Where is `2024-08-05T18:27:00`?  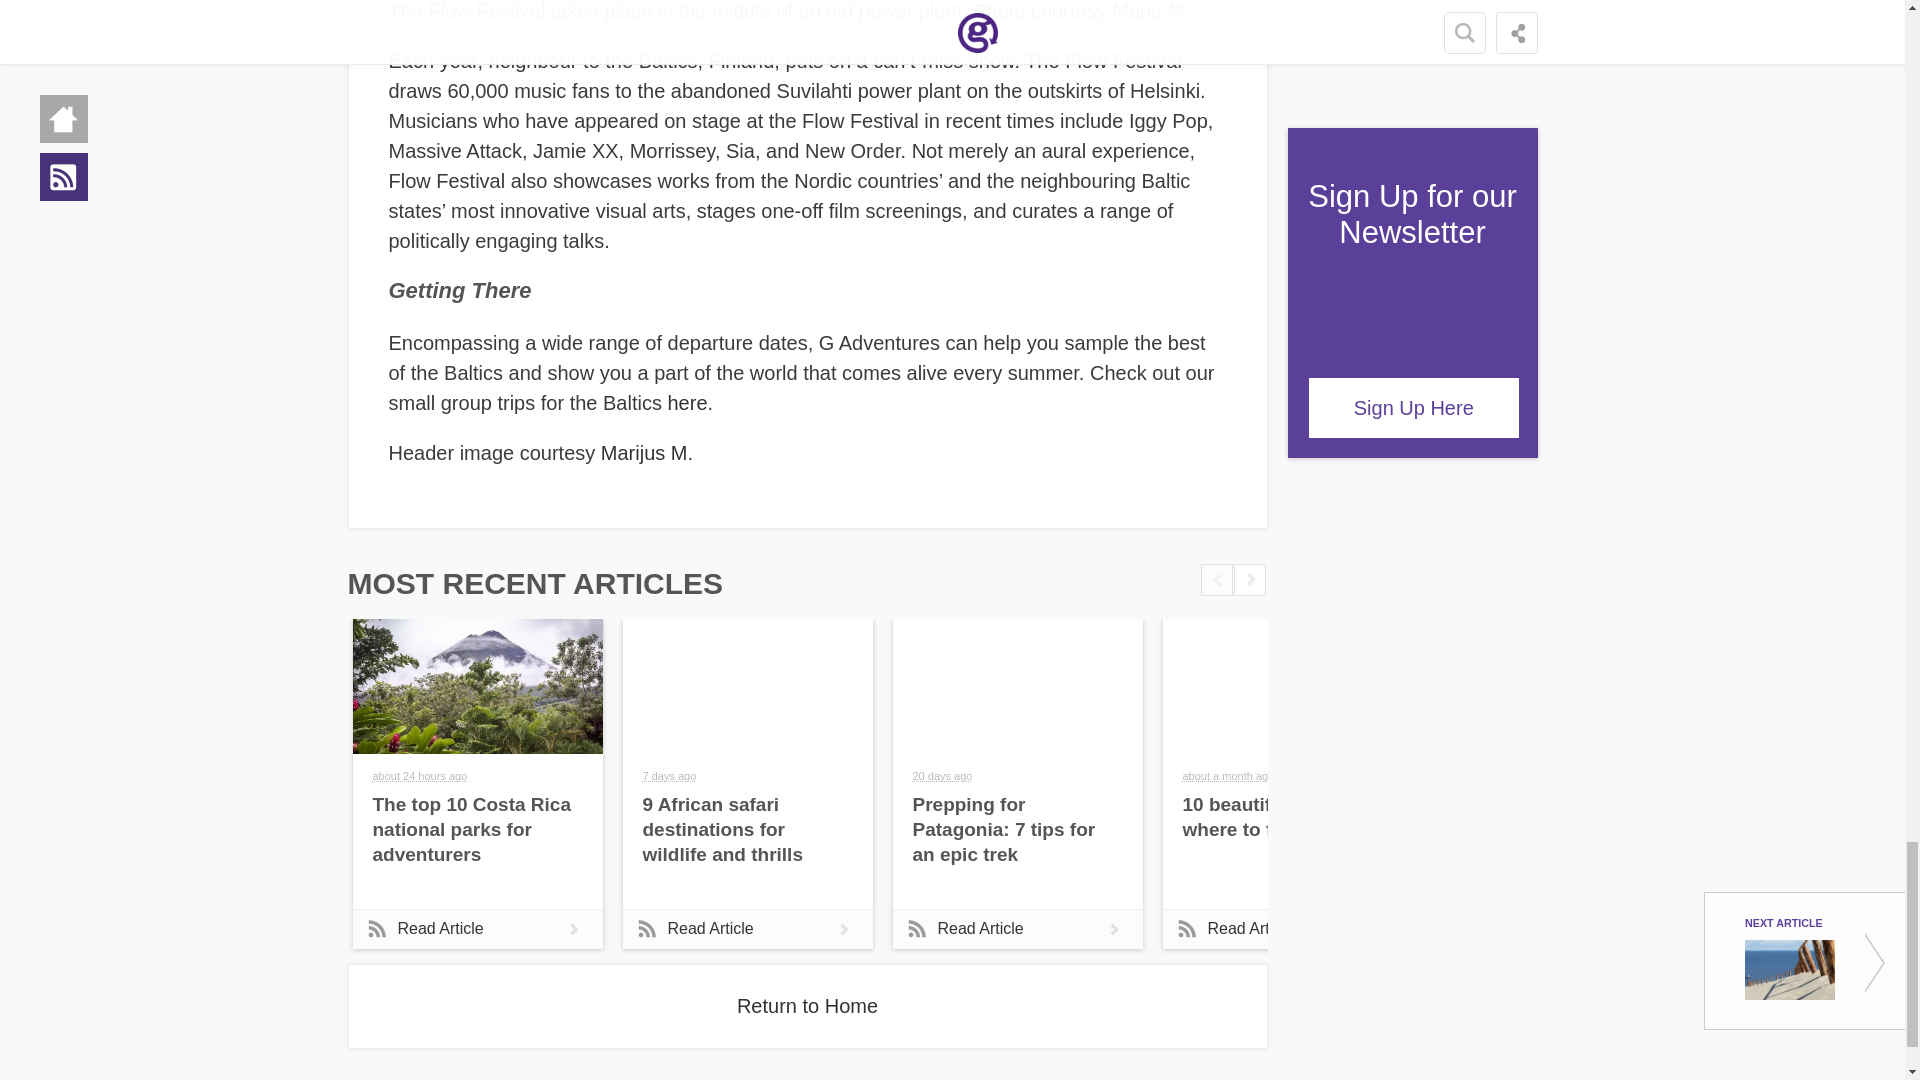
2024-08-05T18:27:00 is located at coordinates (668, 776).